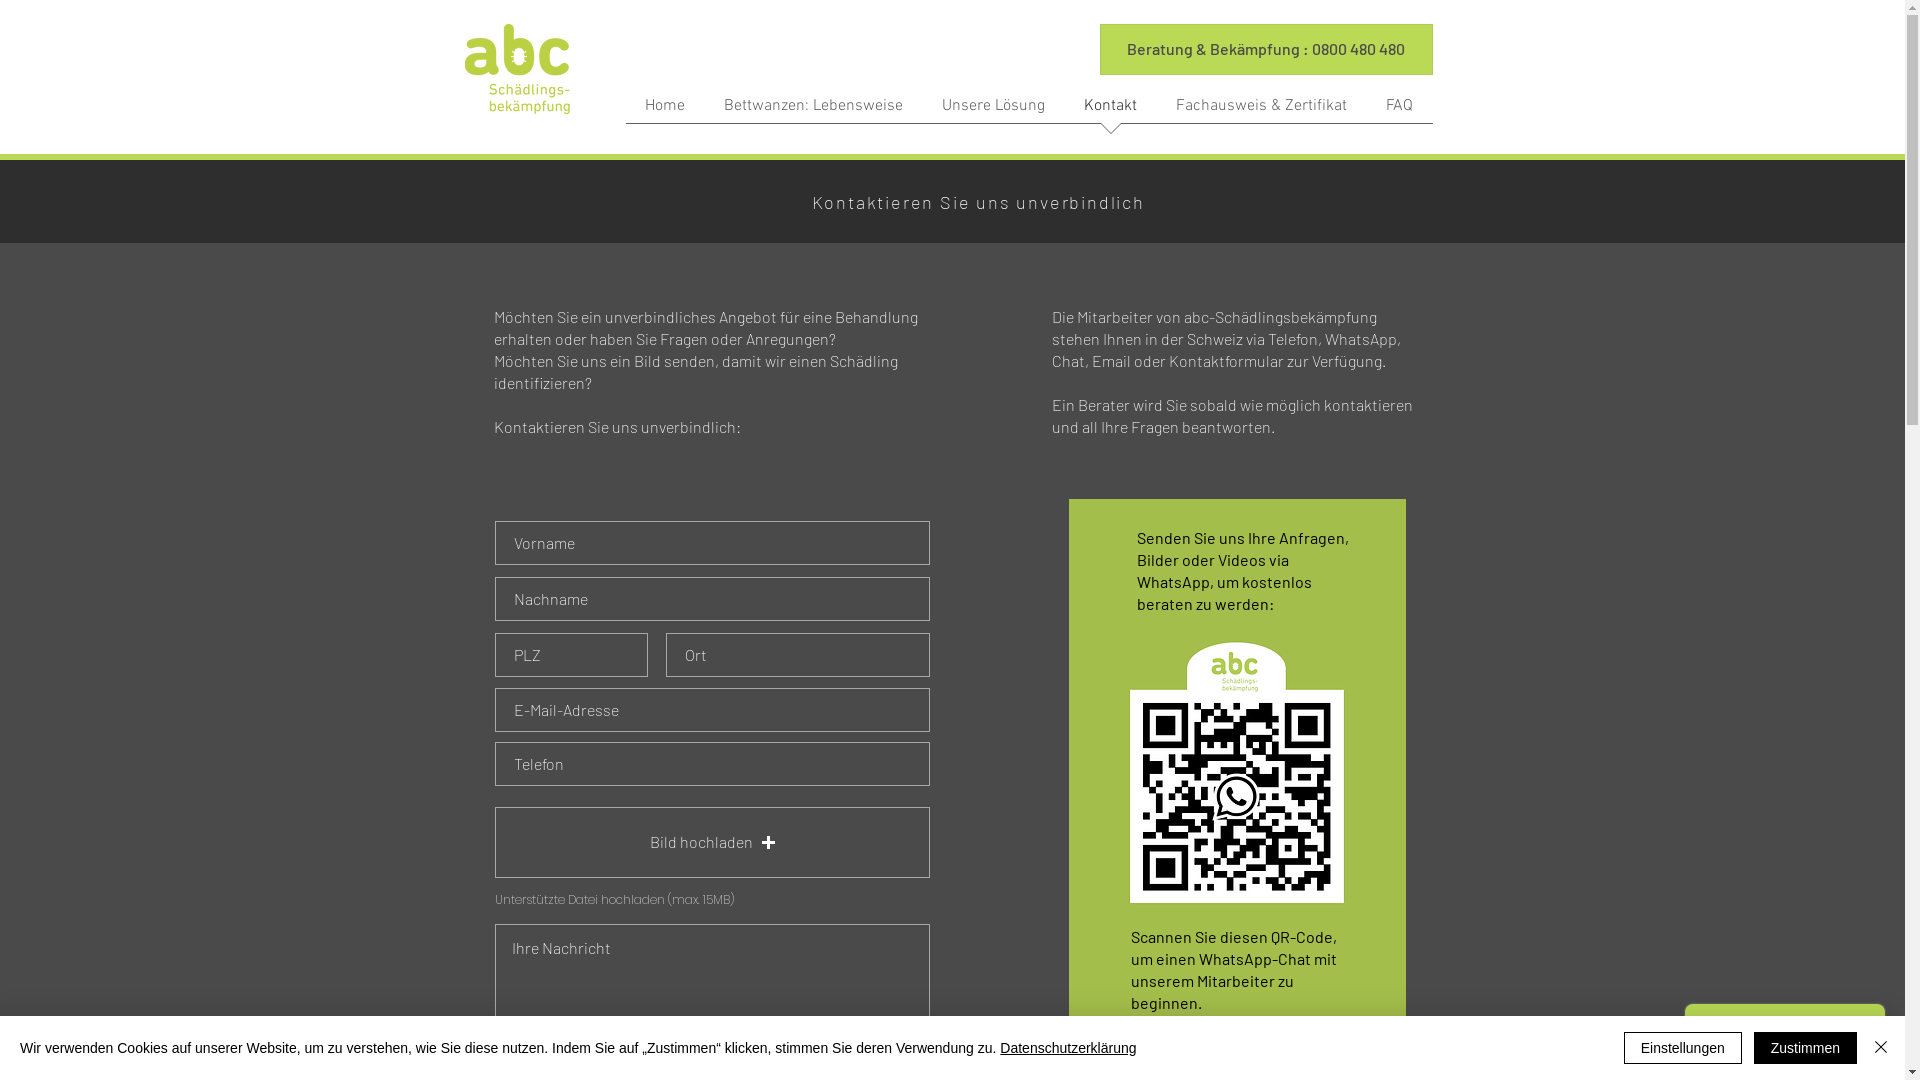 Image resolution: width=1920 pixels, height=1080 pixels. I want to click on Zustimmen, so click(1806, 1048).